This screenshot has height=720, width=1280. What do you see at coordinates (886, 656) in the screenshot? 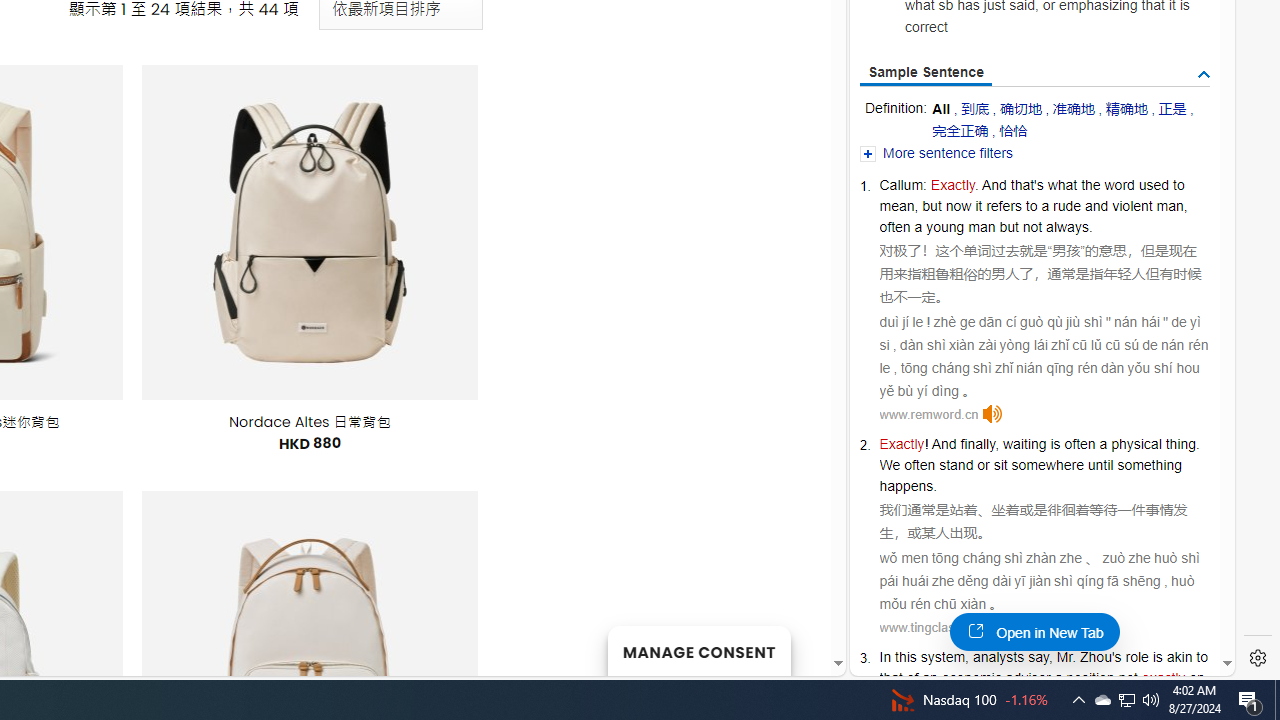
I see `In` at bounding box center [886, 656].